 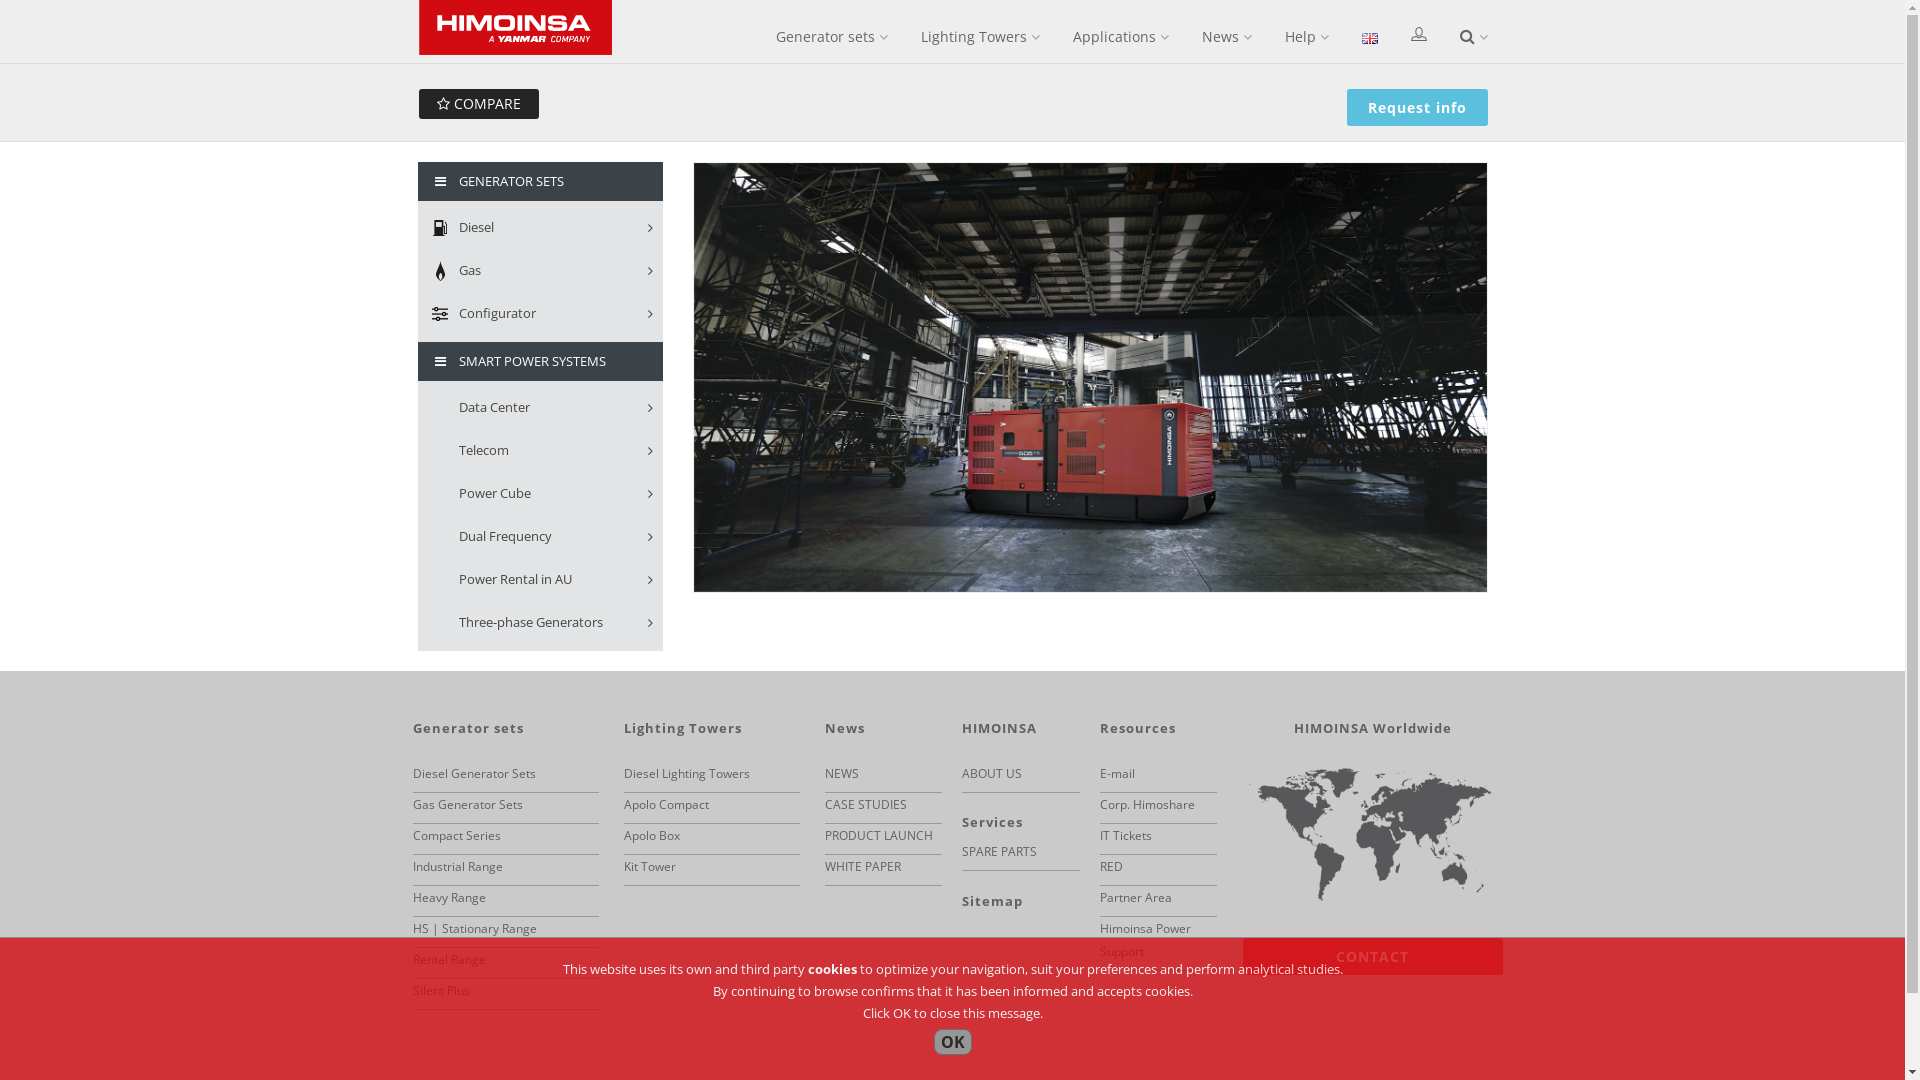 I want to click on Three-phase Generators, so click(x=540, y=624).